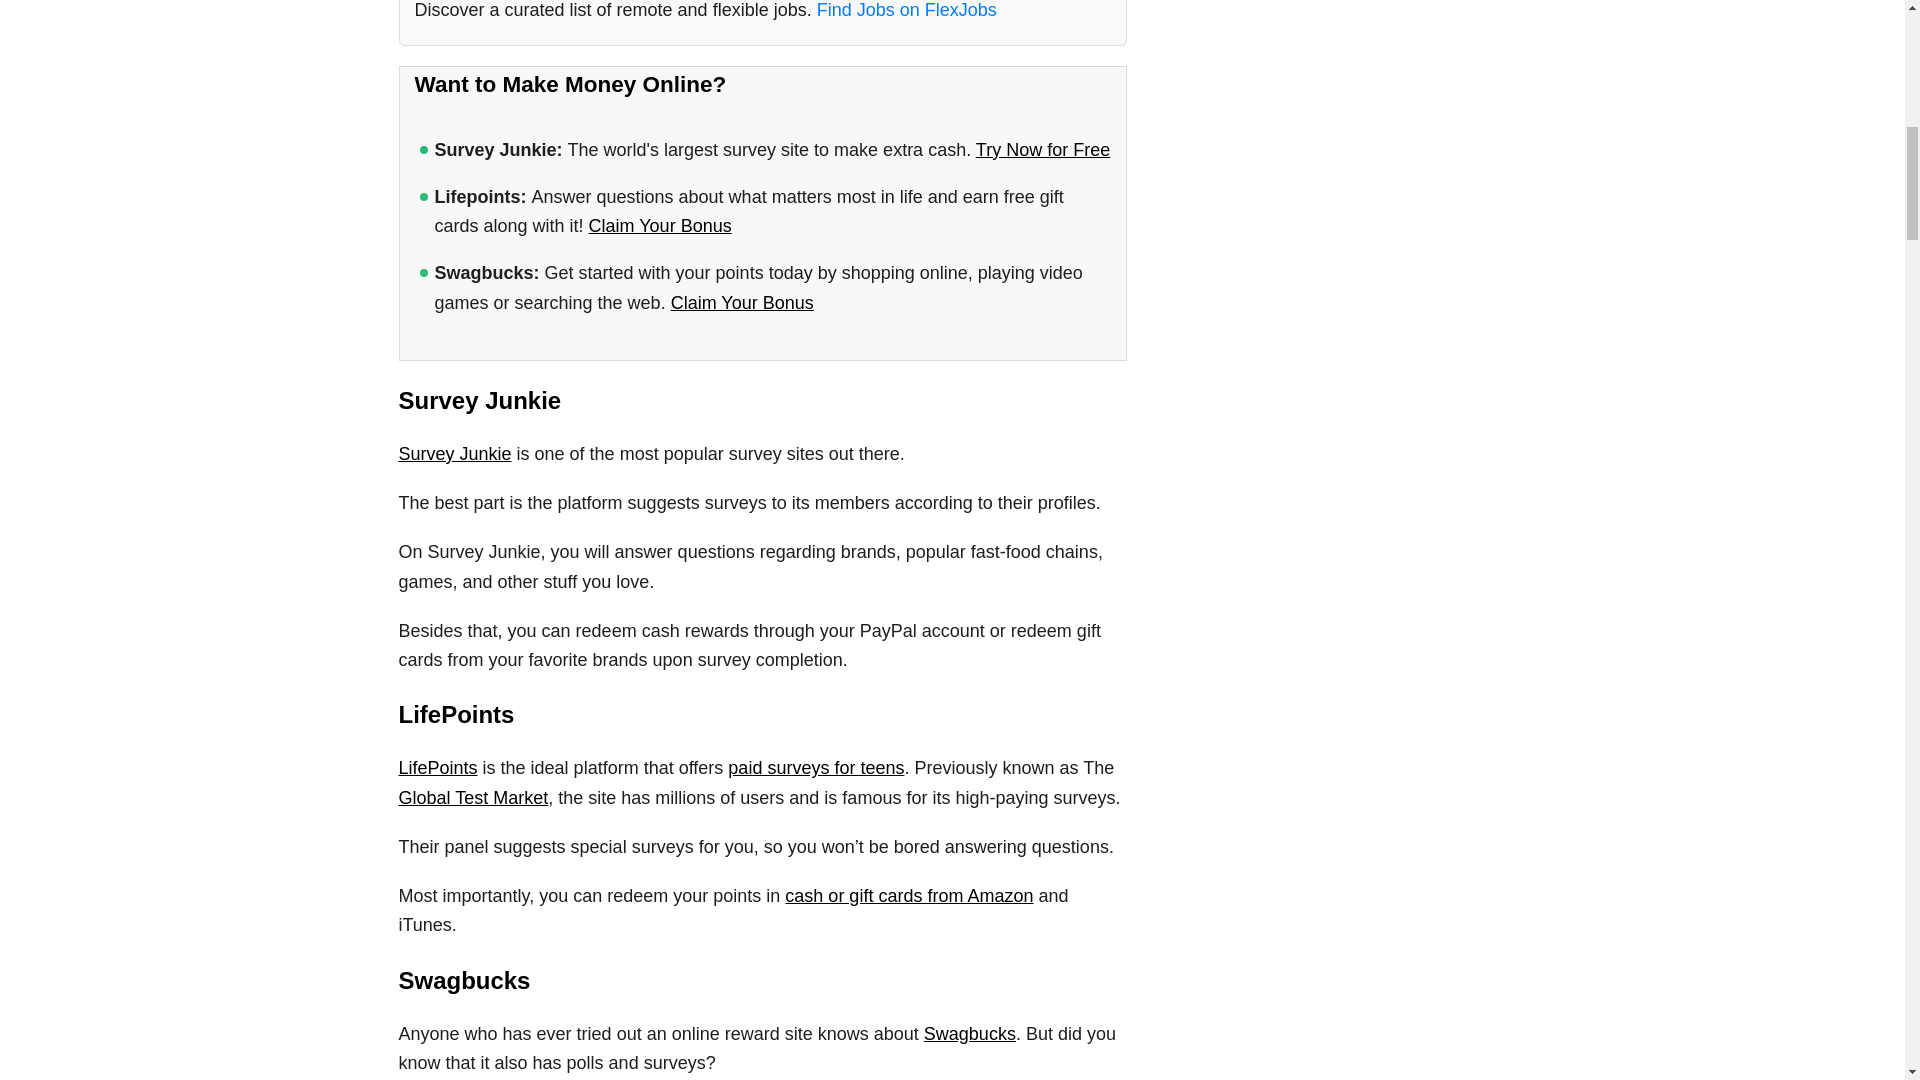 The height and width of the screenshot is (1080, 1920). What do you see at coordinates (742, 302) in the screenshot?
I see `Claim Your Bonus` at bounding box center [742, 302].